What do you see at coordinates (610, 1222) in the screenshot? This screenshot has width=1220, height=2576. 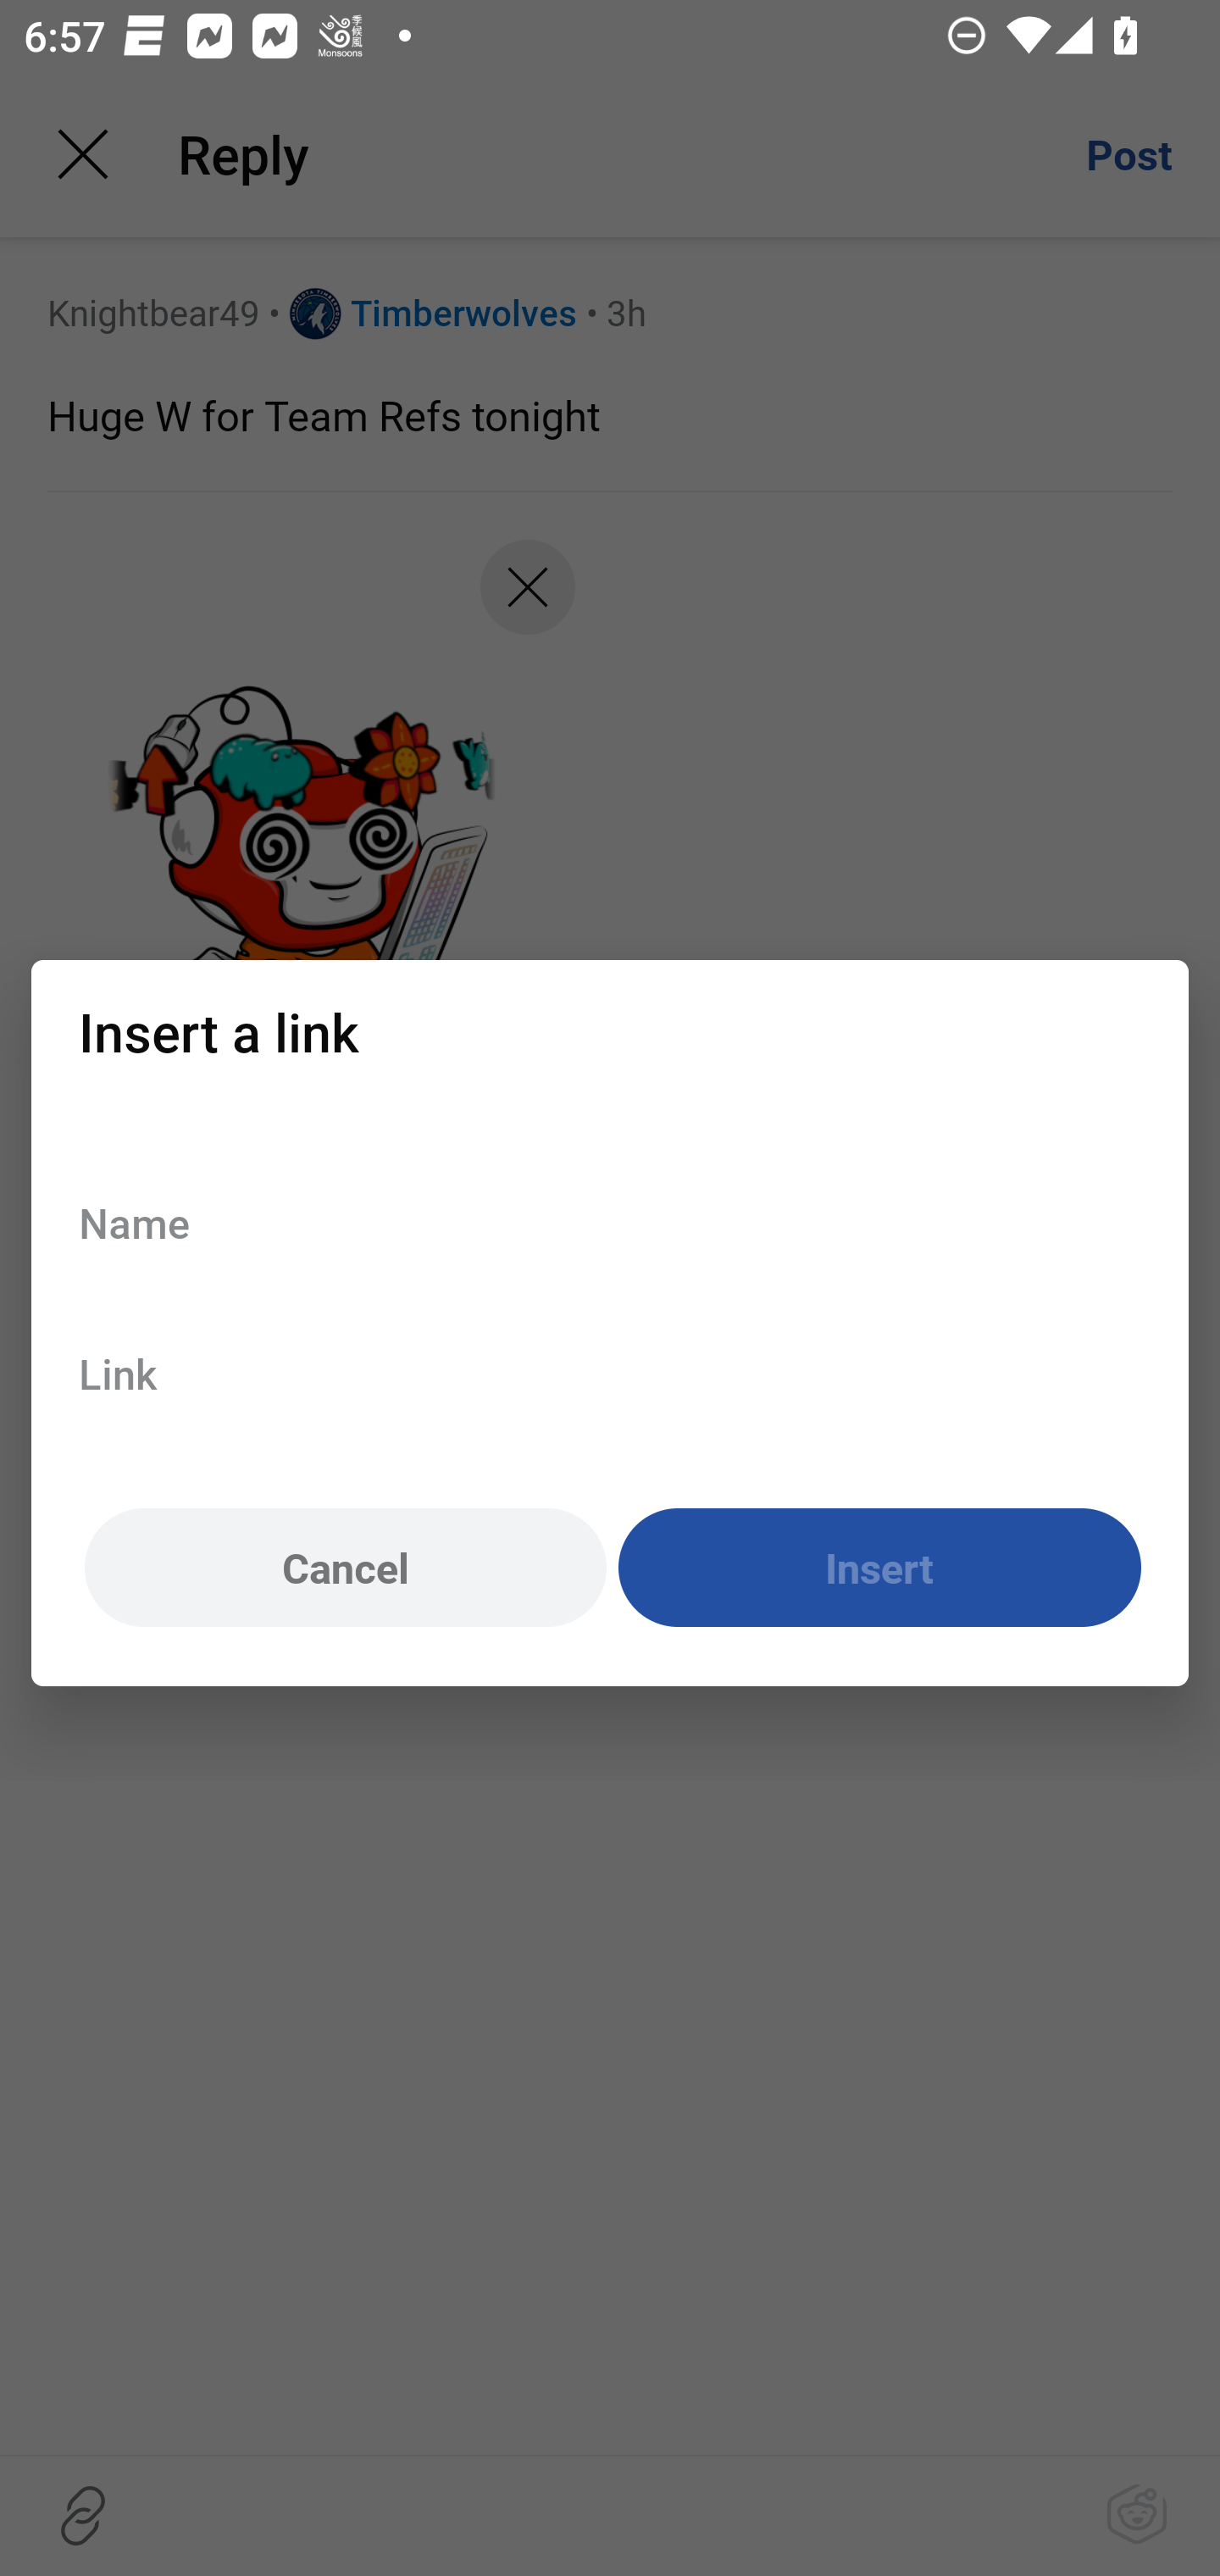 I see `Name` at bounding box center [610, 1222].